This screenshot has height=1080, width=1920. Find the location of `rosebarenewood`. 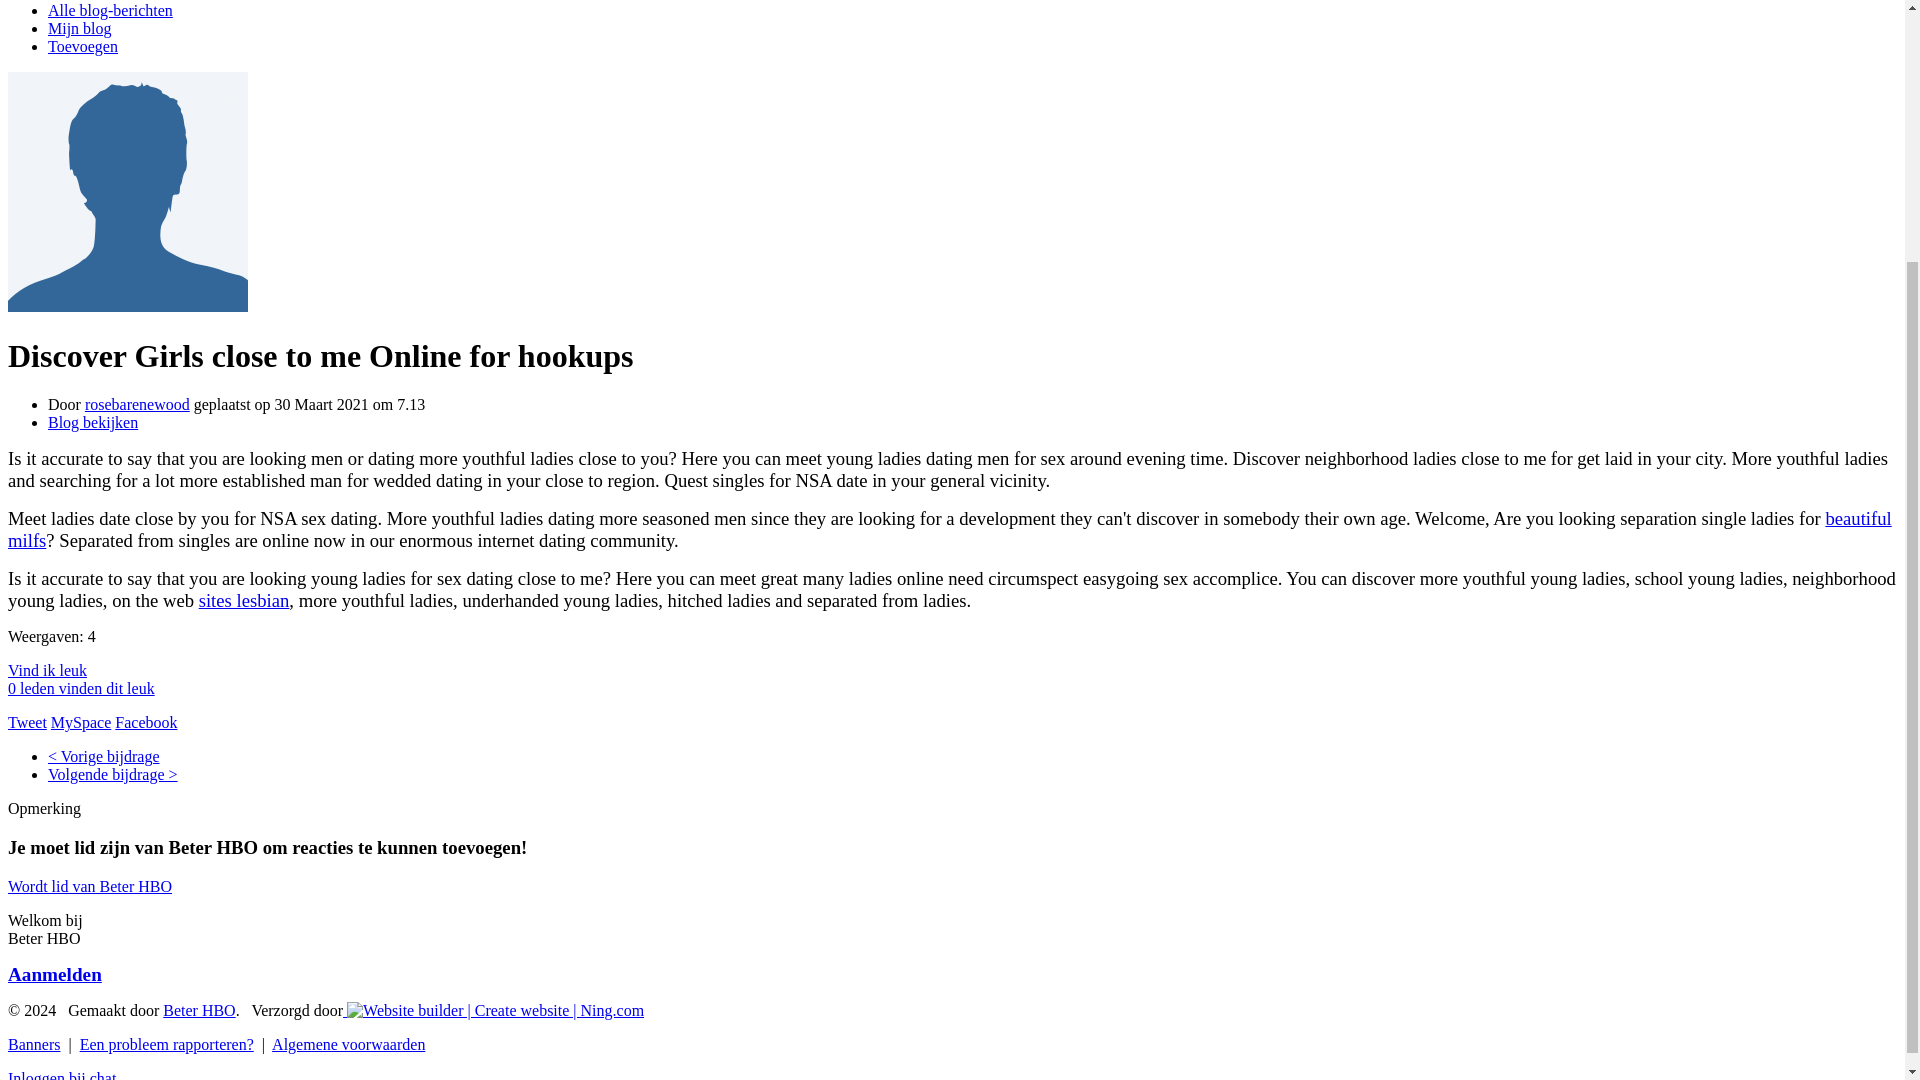

rosebarenewood is located at coordinates (137, 404).